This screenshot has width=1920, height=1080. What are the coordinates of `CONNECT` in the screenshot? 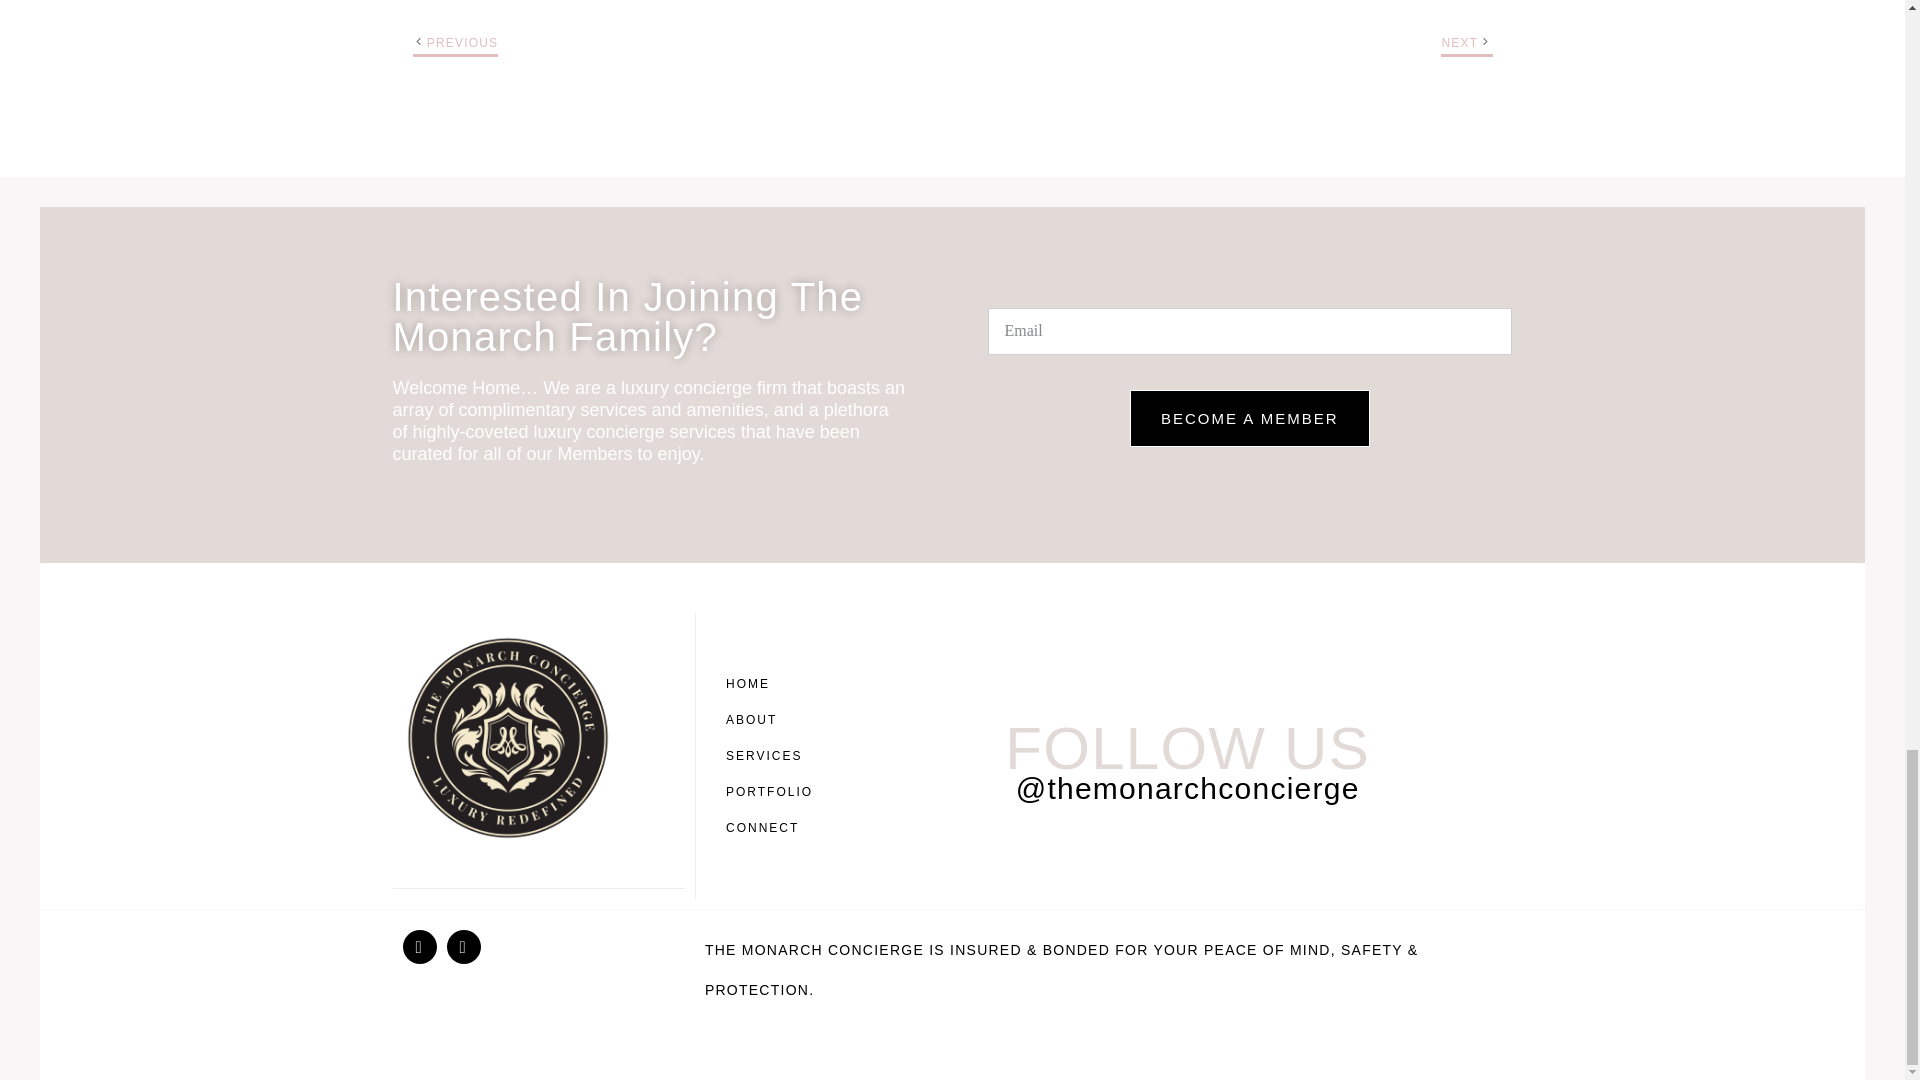 It's located at (774, 828).